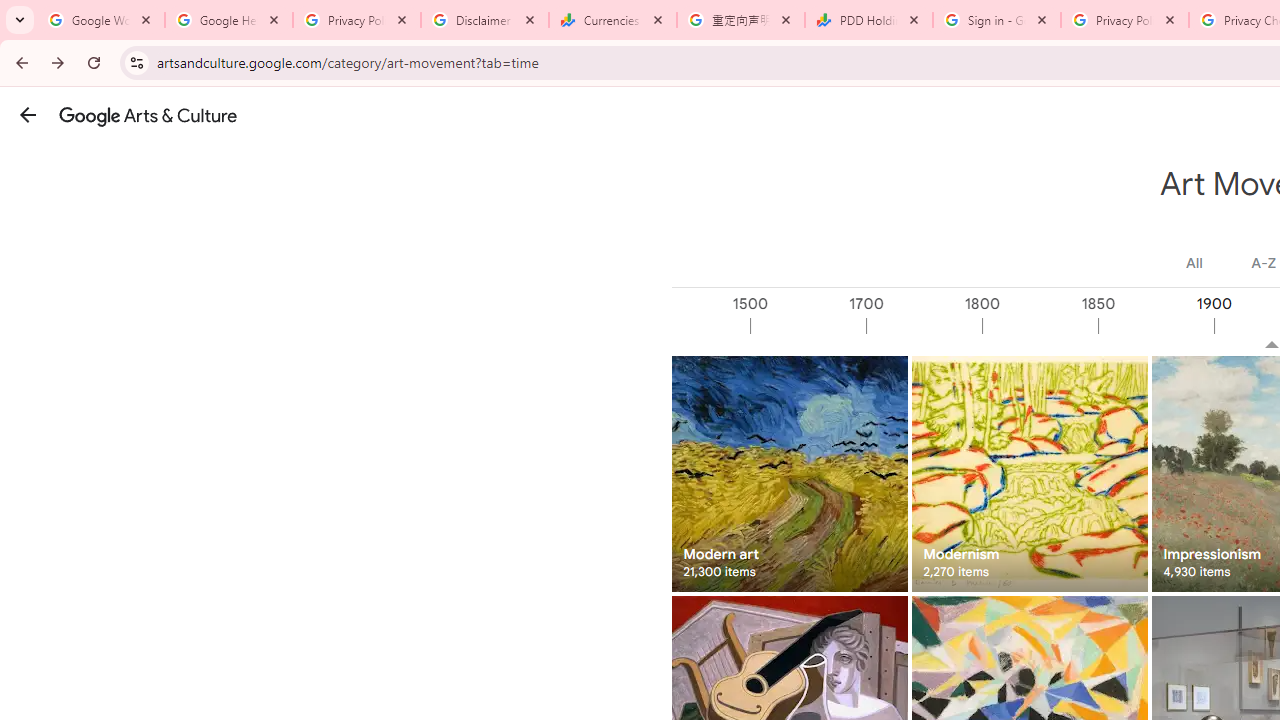 The image size is (1280, 720). Describe the element at coordinates (997, 20) in the screenshot. I see `Sign in - Google Accounts` at that location.